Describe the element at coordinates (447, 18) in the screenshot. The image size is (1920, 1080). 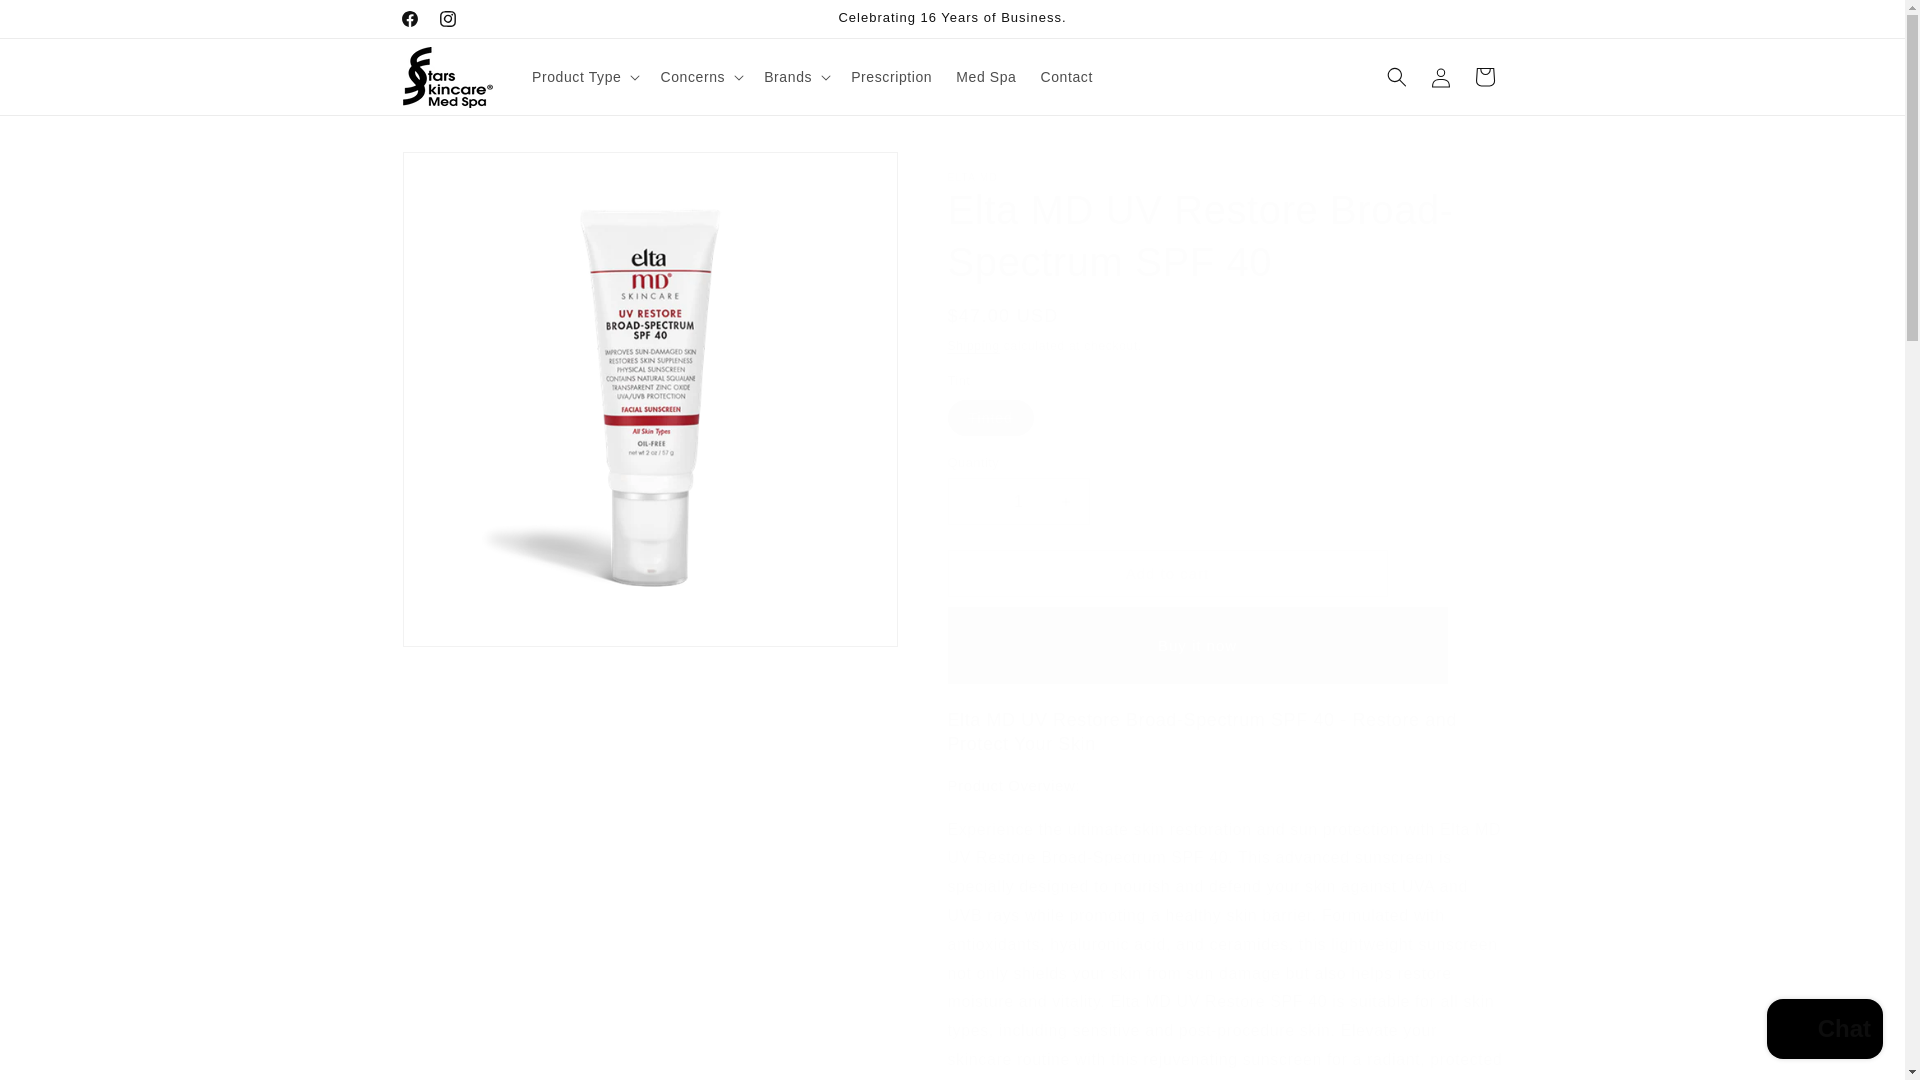
I see `Instagram` at that location.